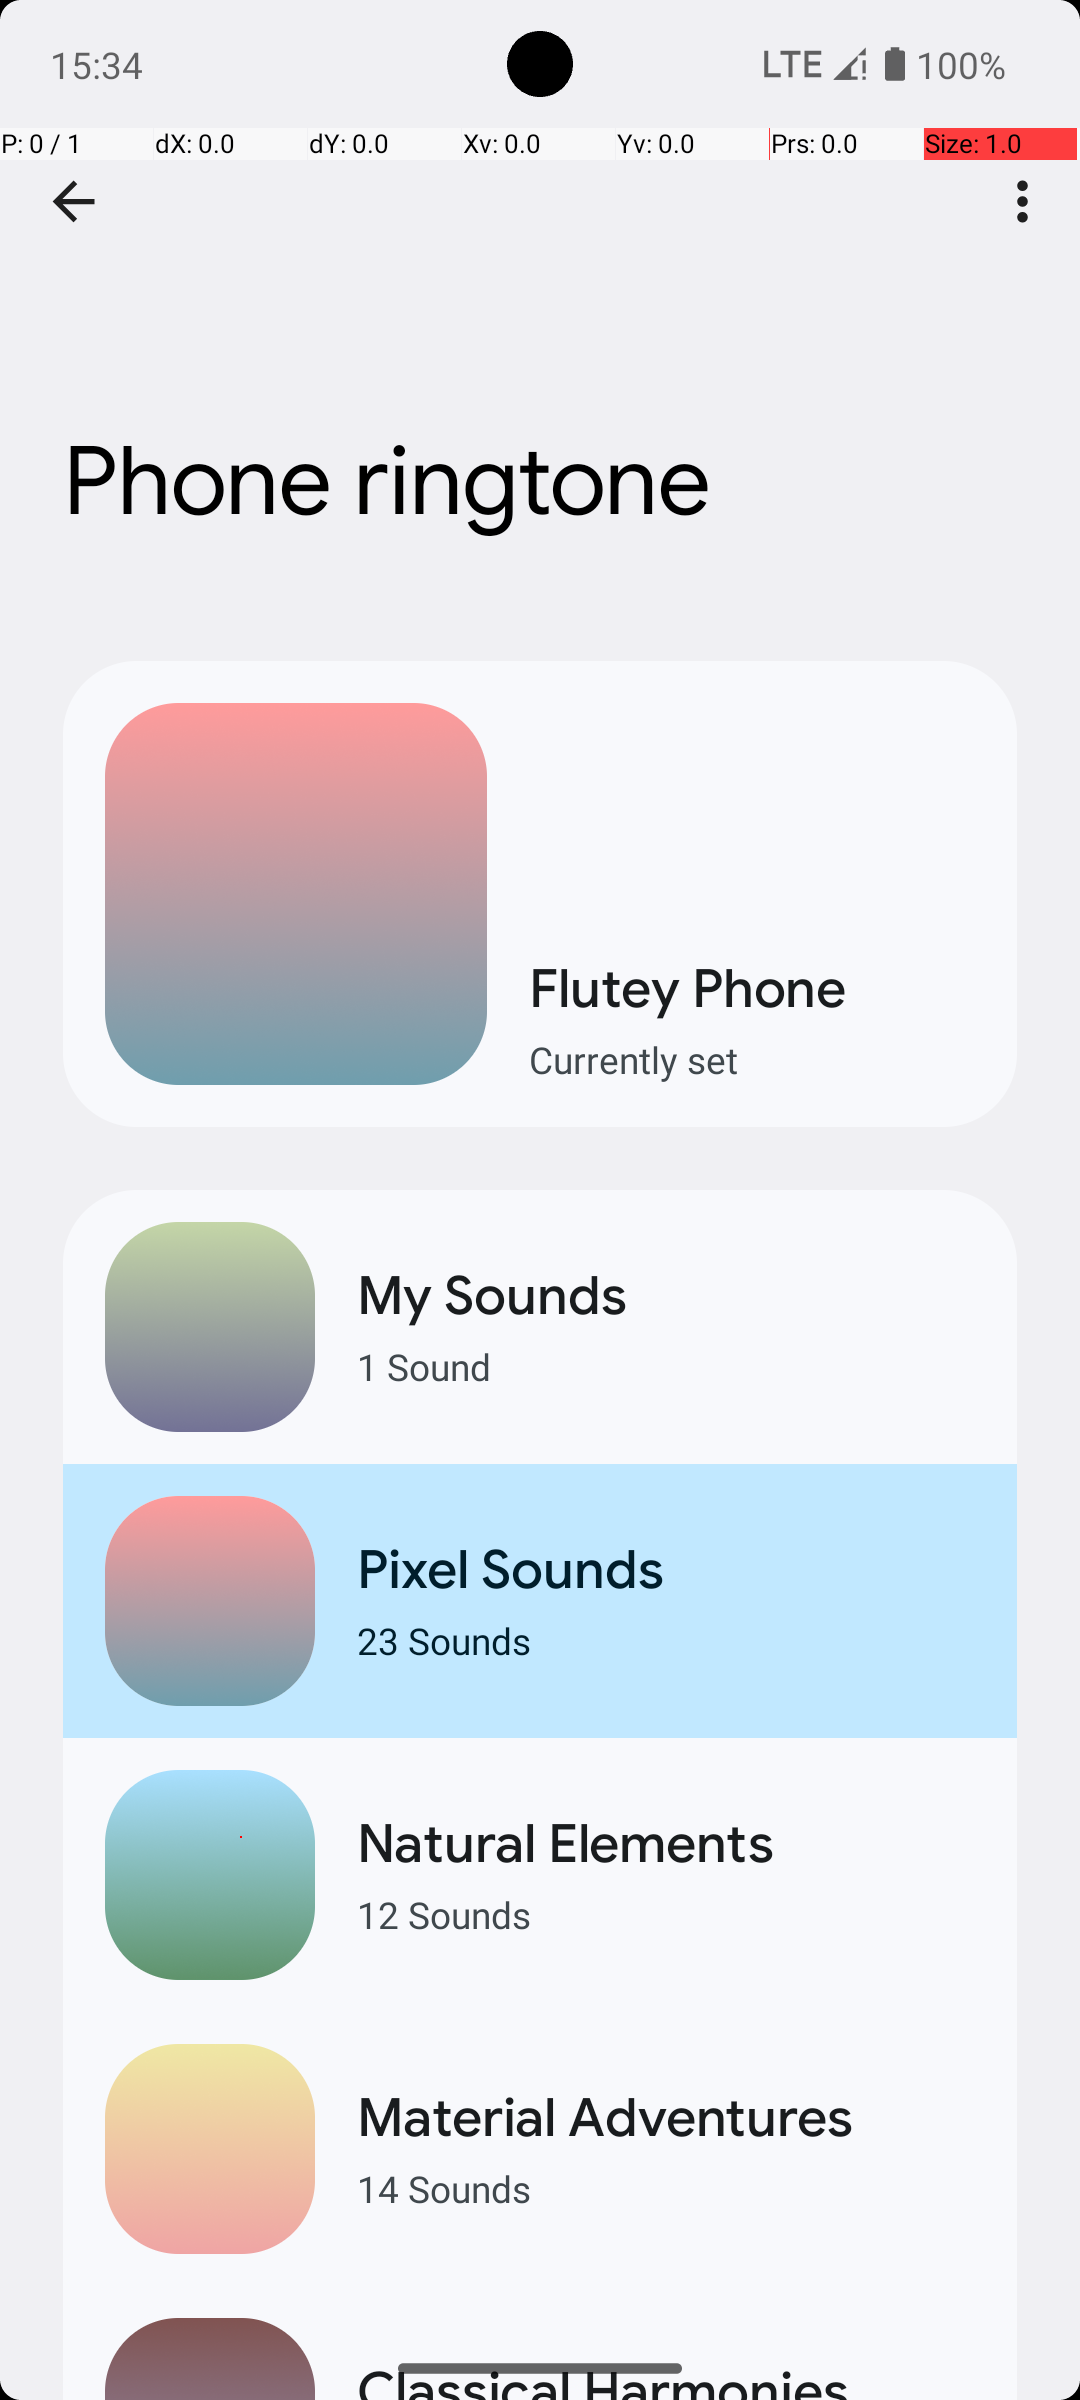  I want to click on Natural Elements, so click(666, 1844).